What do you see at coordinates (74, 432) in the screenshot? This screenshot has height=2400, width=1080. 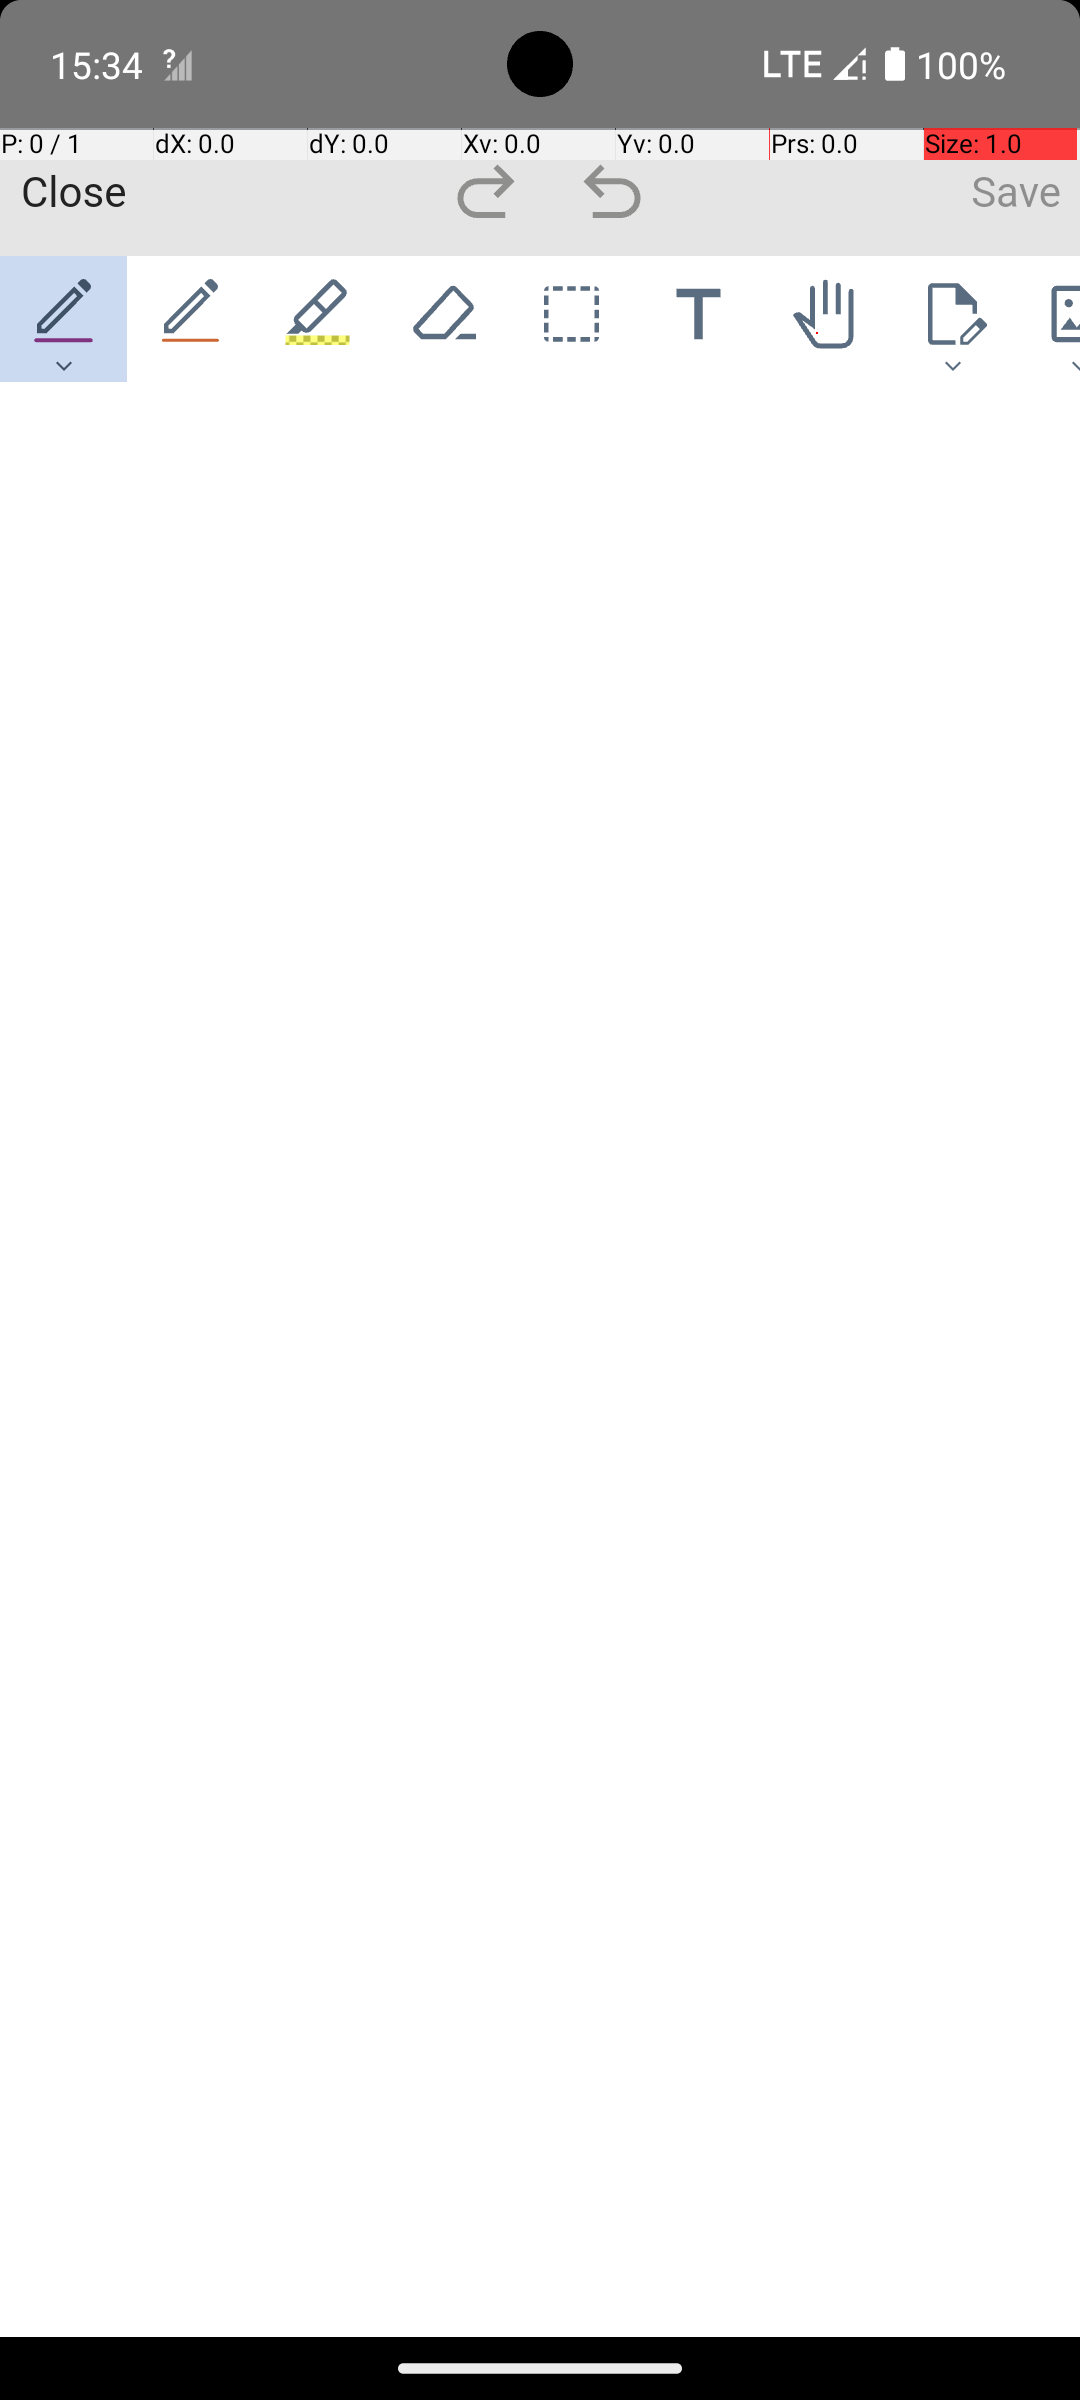 I see `Done loading.` at bounding box center [74, 432].